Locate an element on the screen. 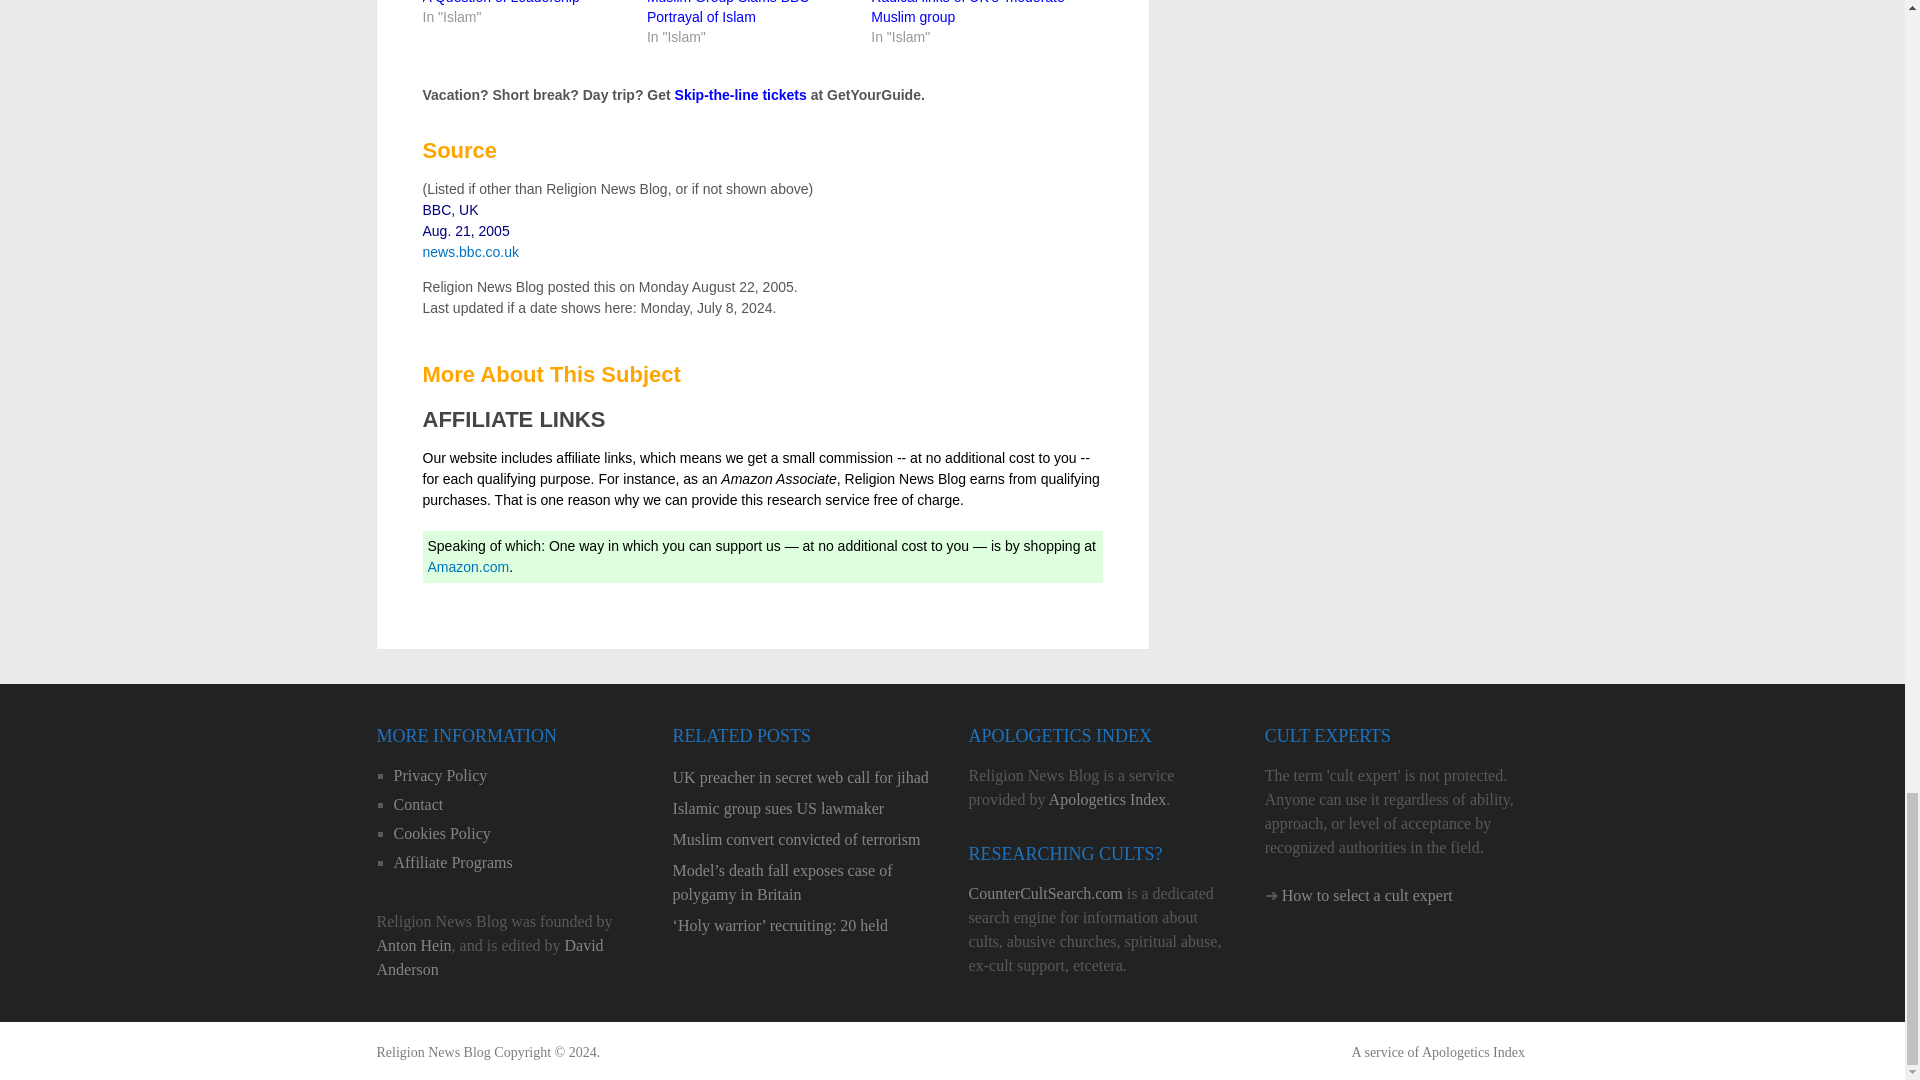 The width and height of the screenshot is (1920, 1080). UK preacher in secret web call for jihad is located at coordinates (804, 777).